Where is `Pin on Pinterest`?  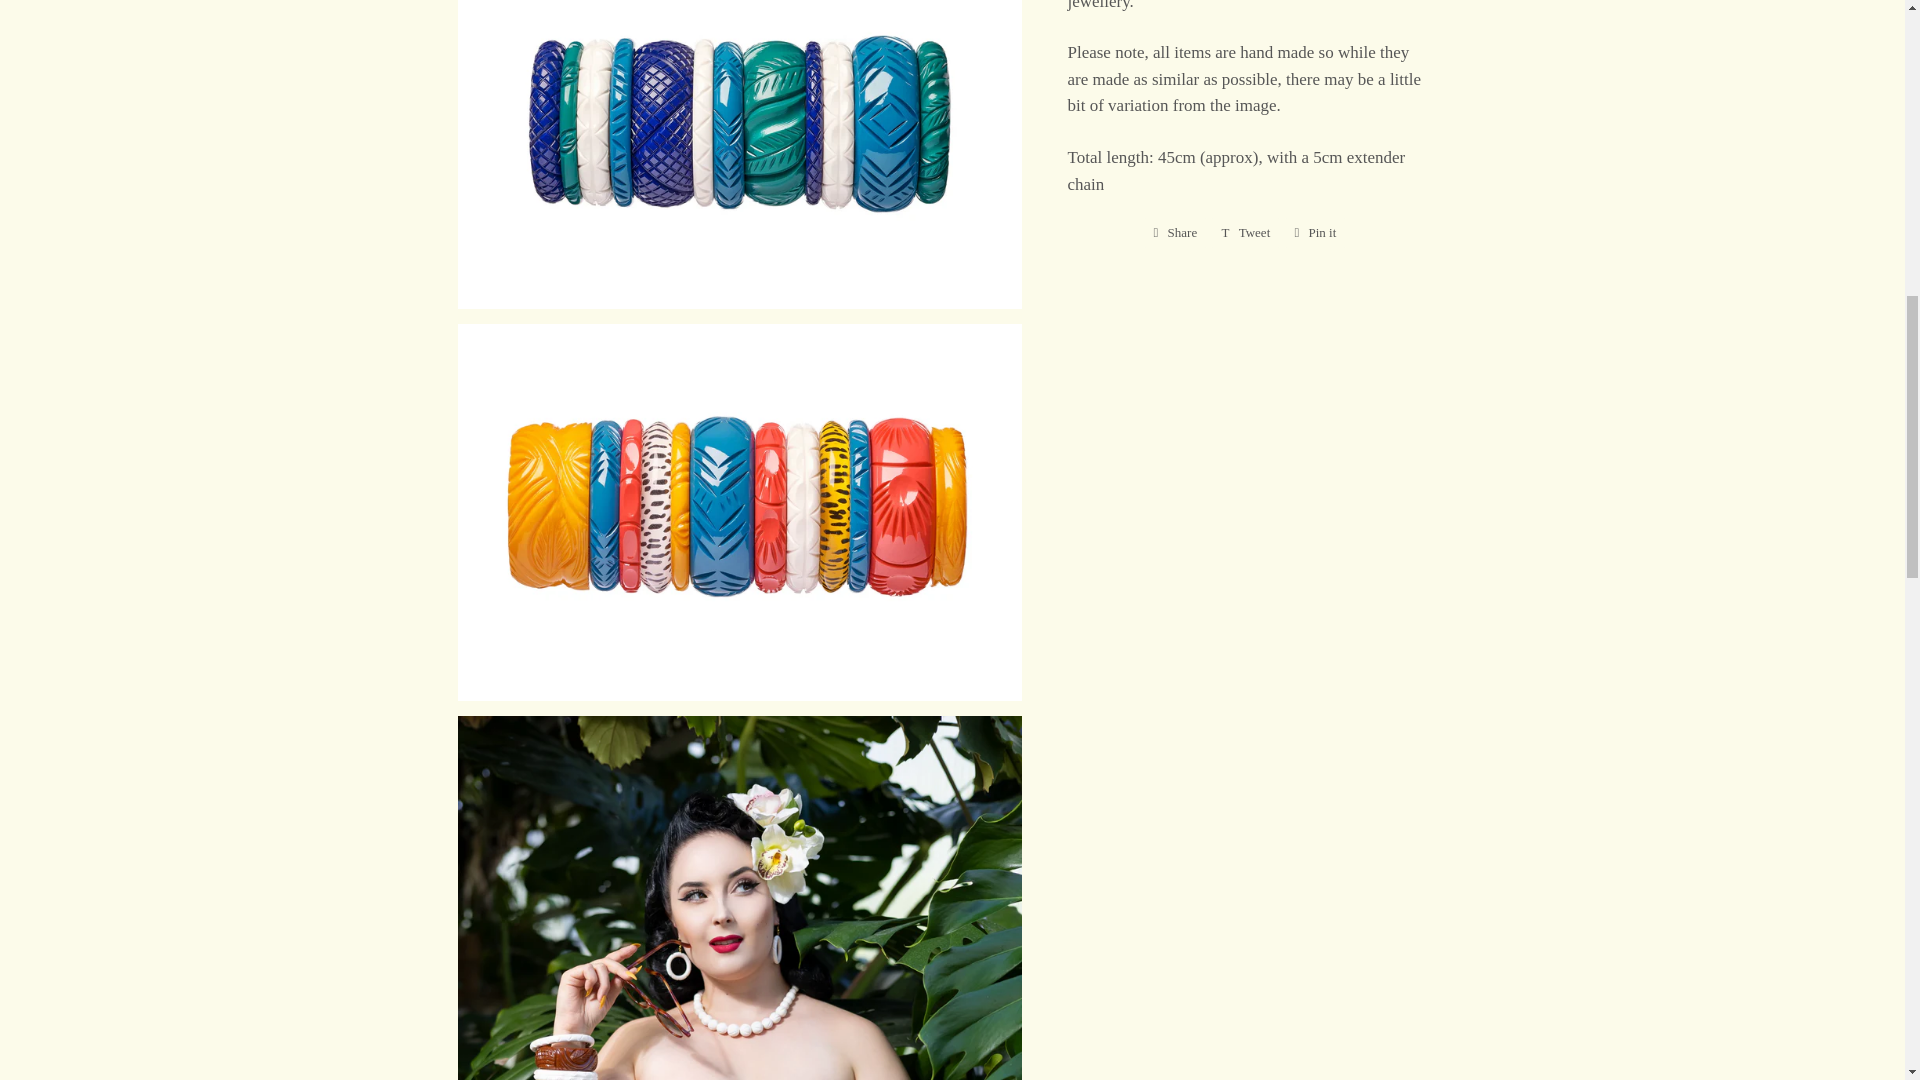 Pin on Pinterest is located at coordinates (1314, 233).